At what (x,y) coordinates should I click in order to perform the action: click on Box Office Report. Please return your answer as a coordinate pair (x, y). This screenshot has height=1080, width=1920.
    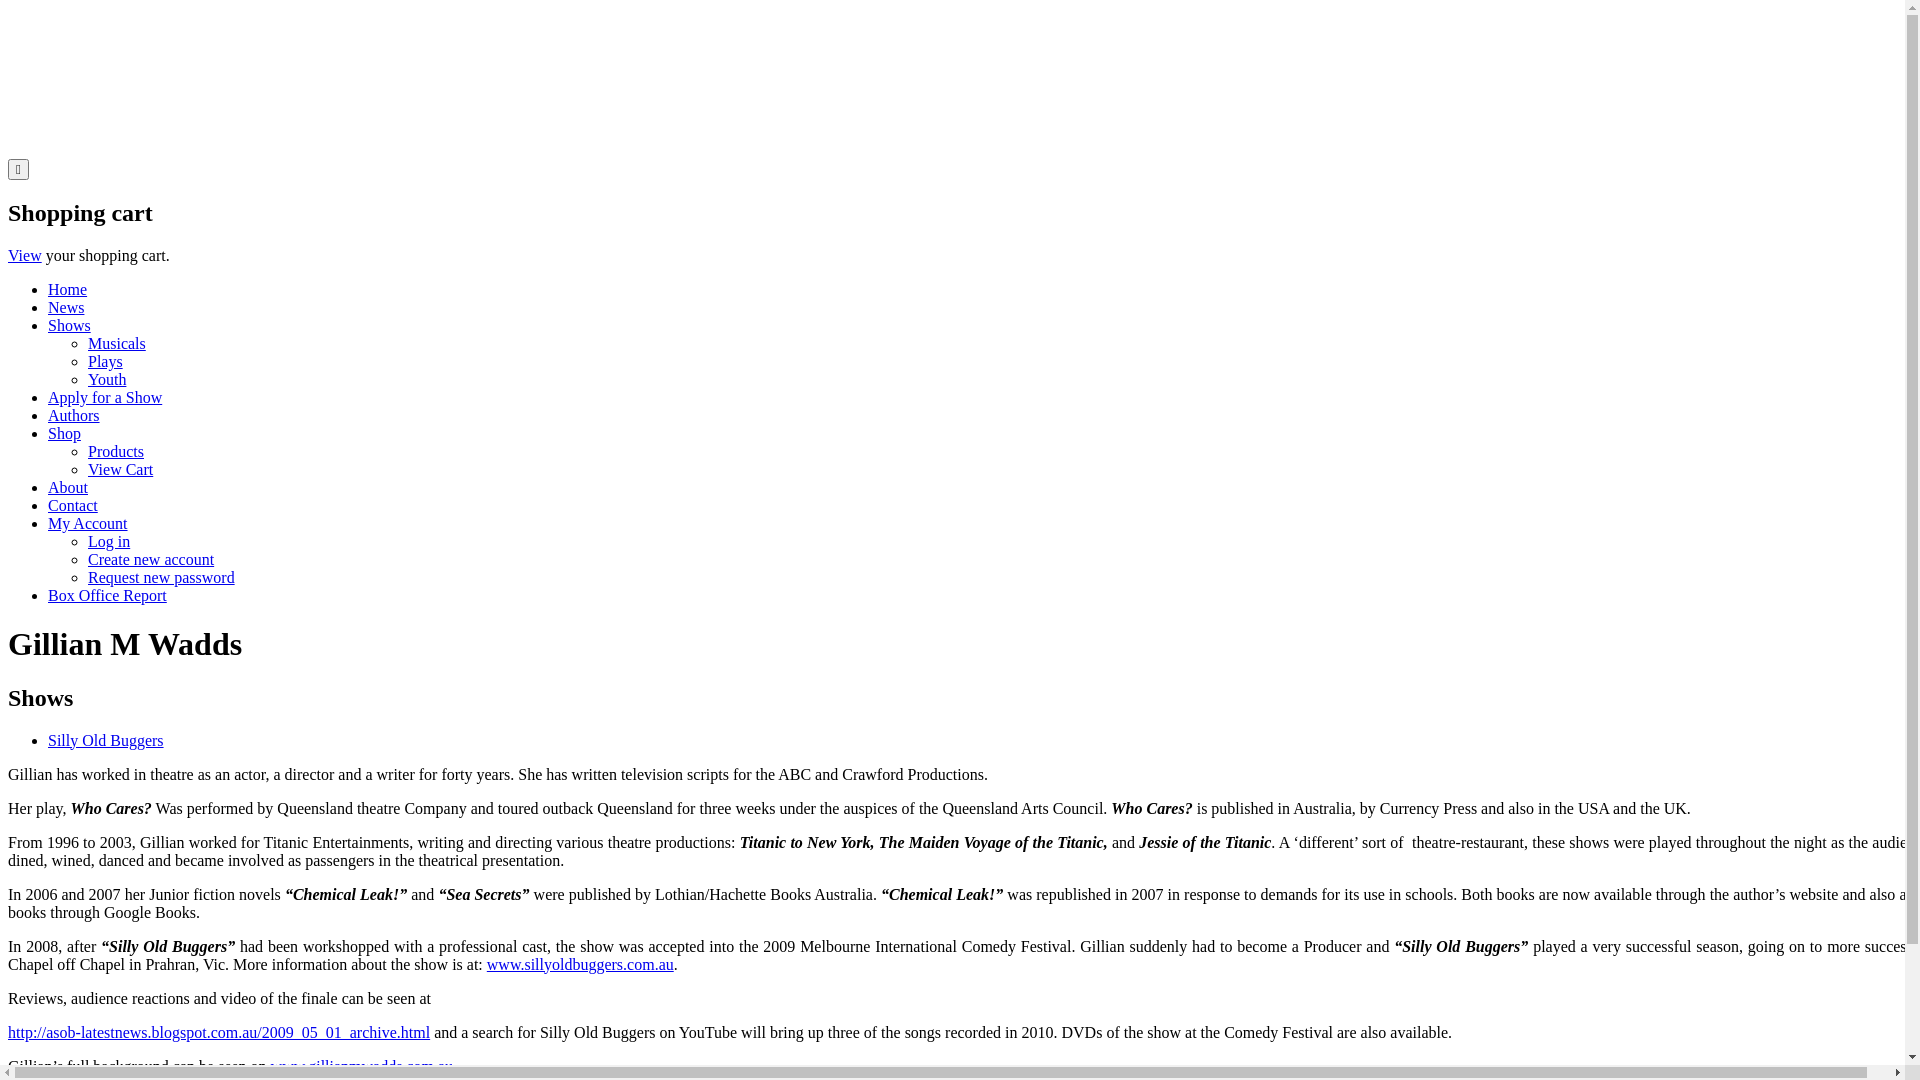
    Looking at the image, I should click on (108, 596).